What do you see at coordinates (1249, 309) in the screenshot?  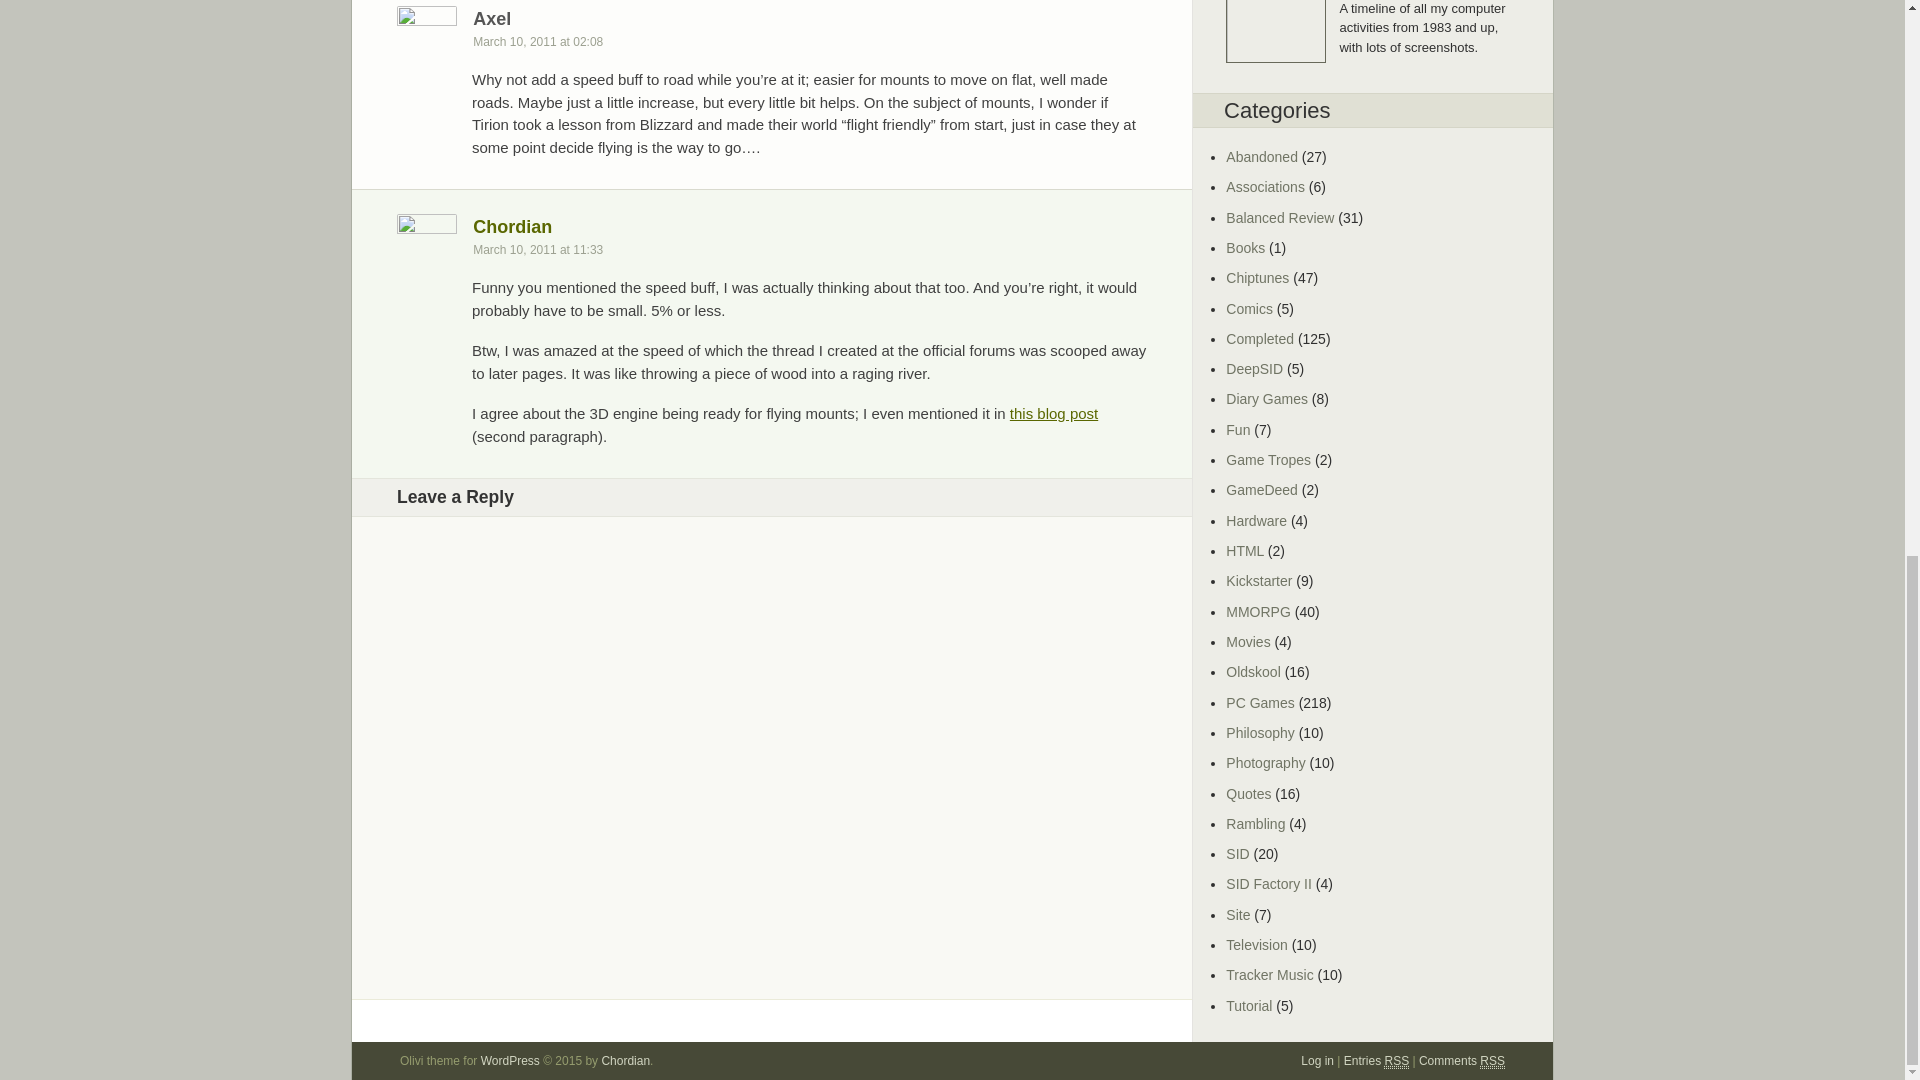 I see `Comics` at bounding box center [1249, 309].